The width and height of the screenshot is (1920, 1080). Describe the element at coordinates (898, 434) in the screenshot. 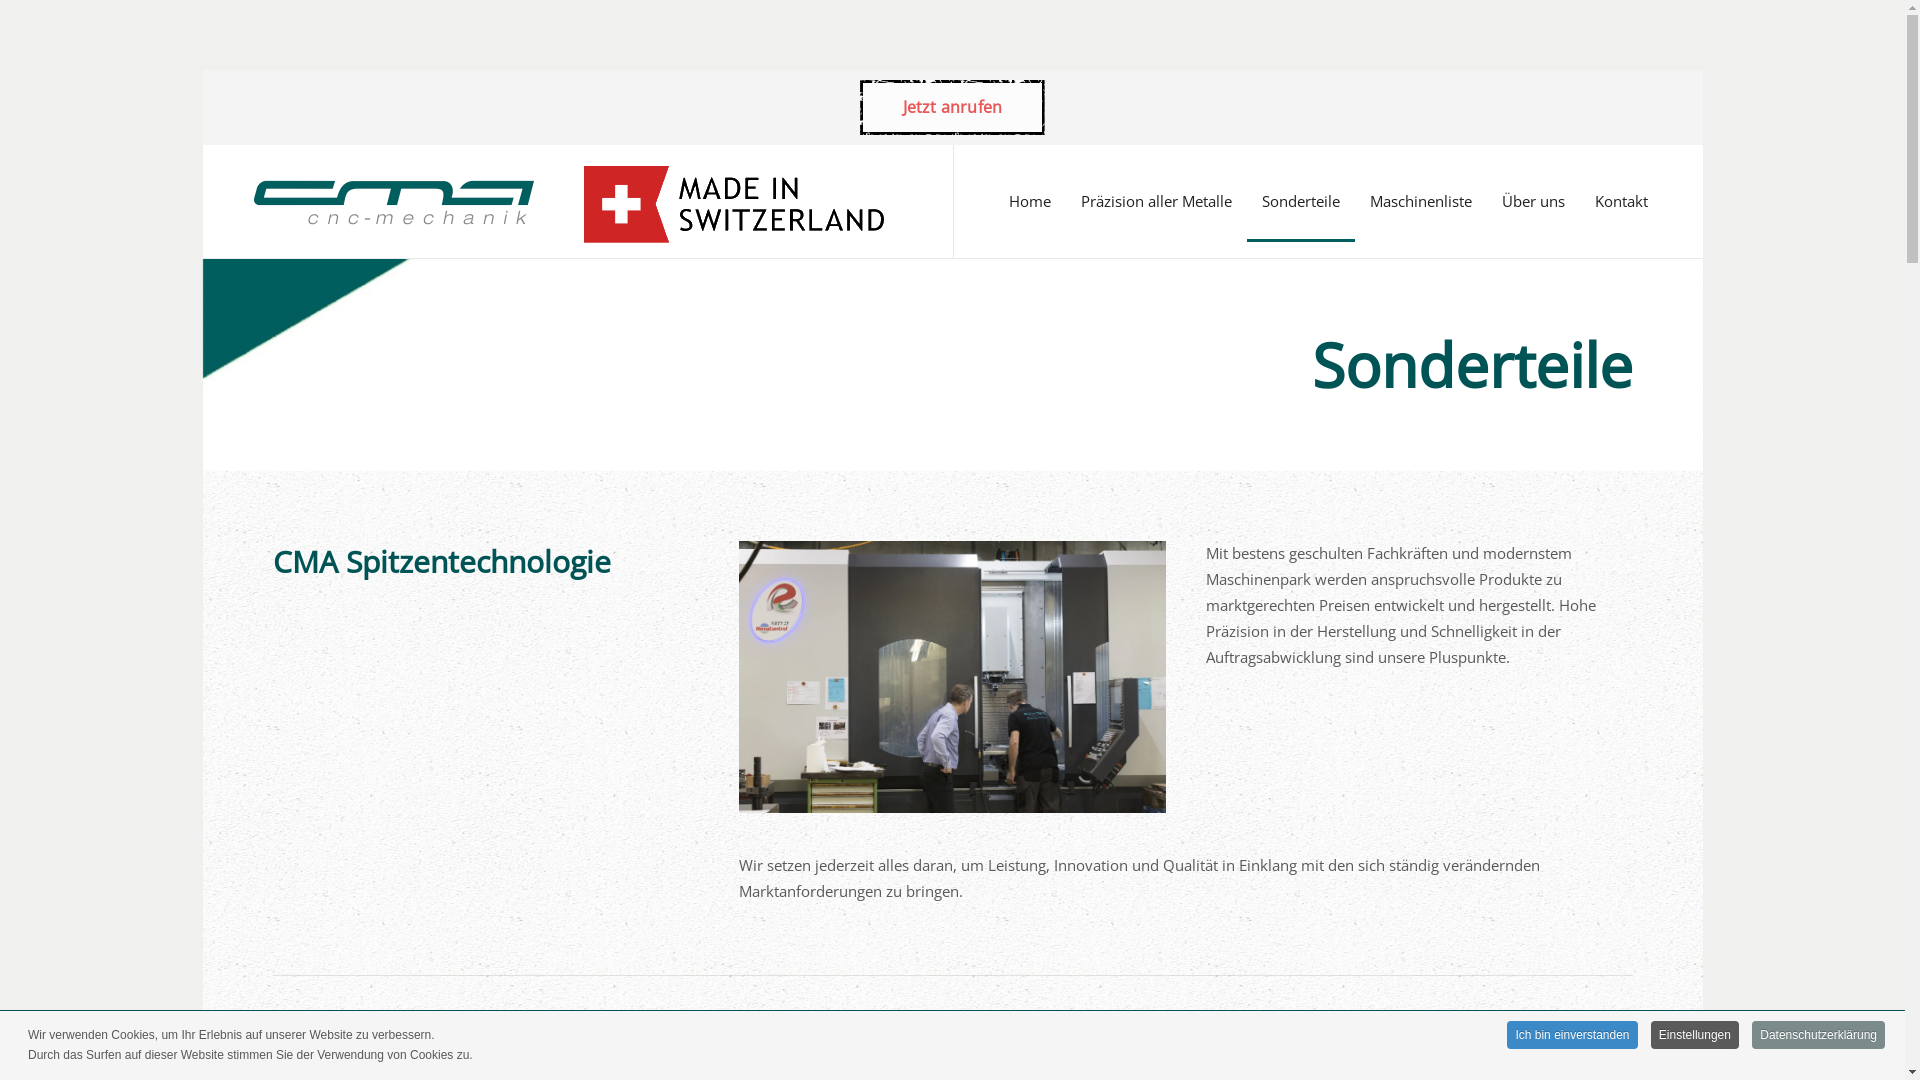

I see `1` at that location.